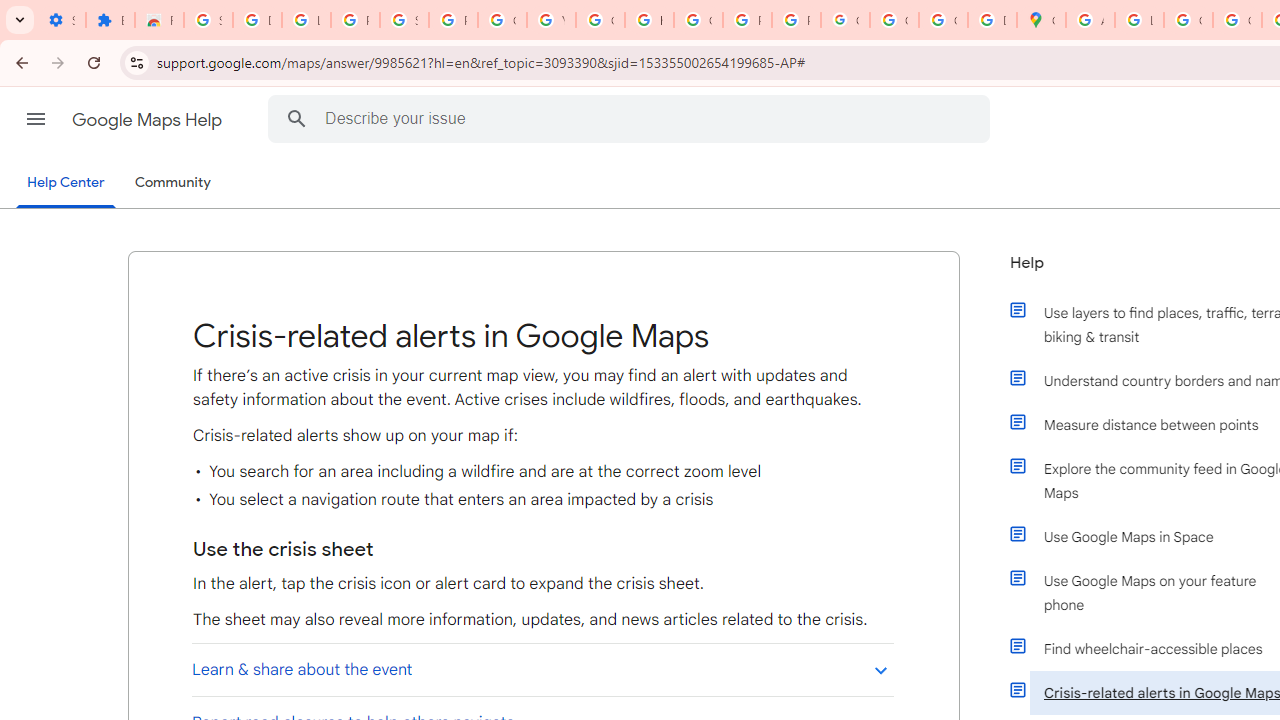  I want to click on Create your Google Account, so click(1188, 20).